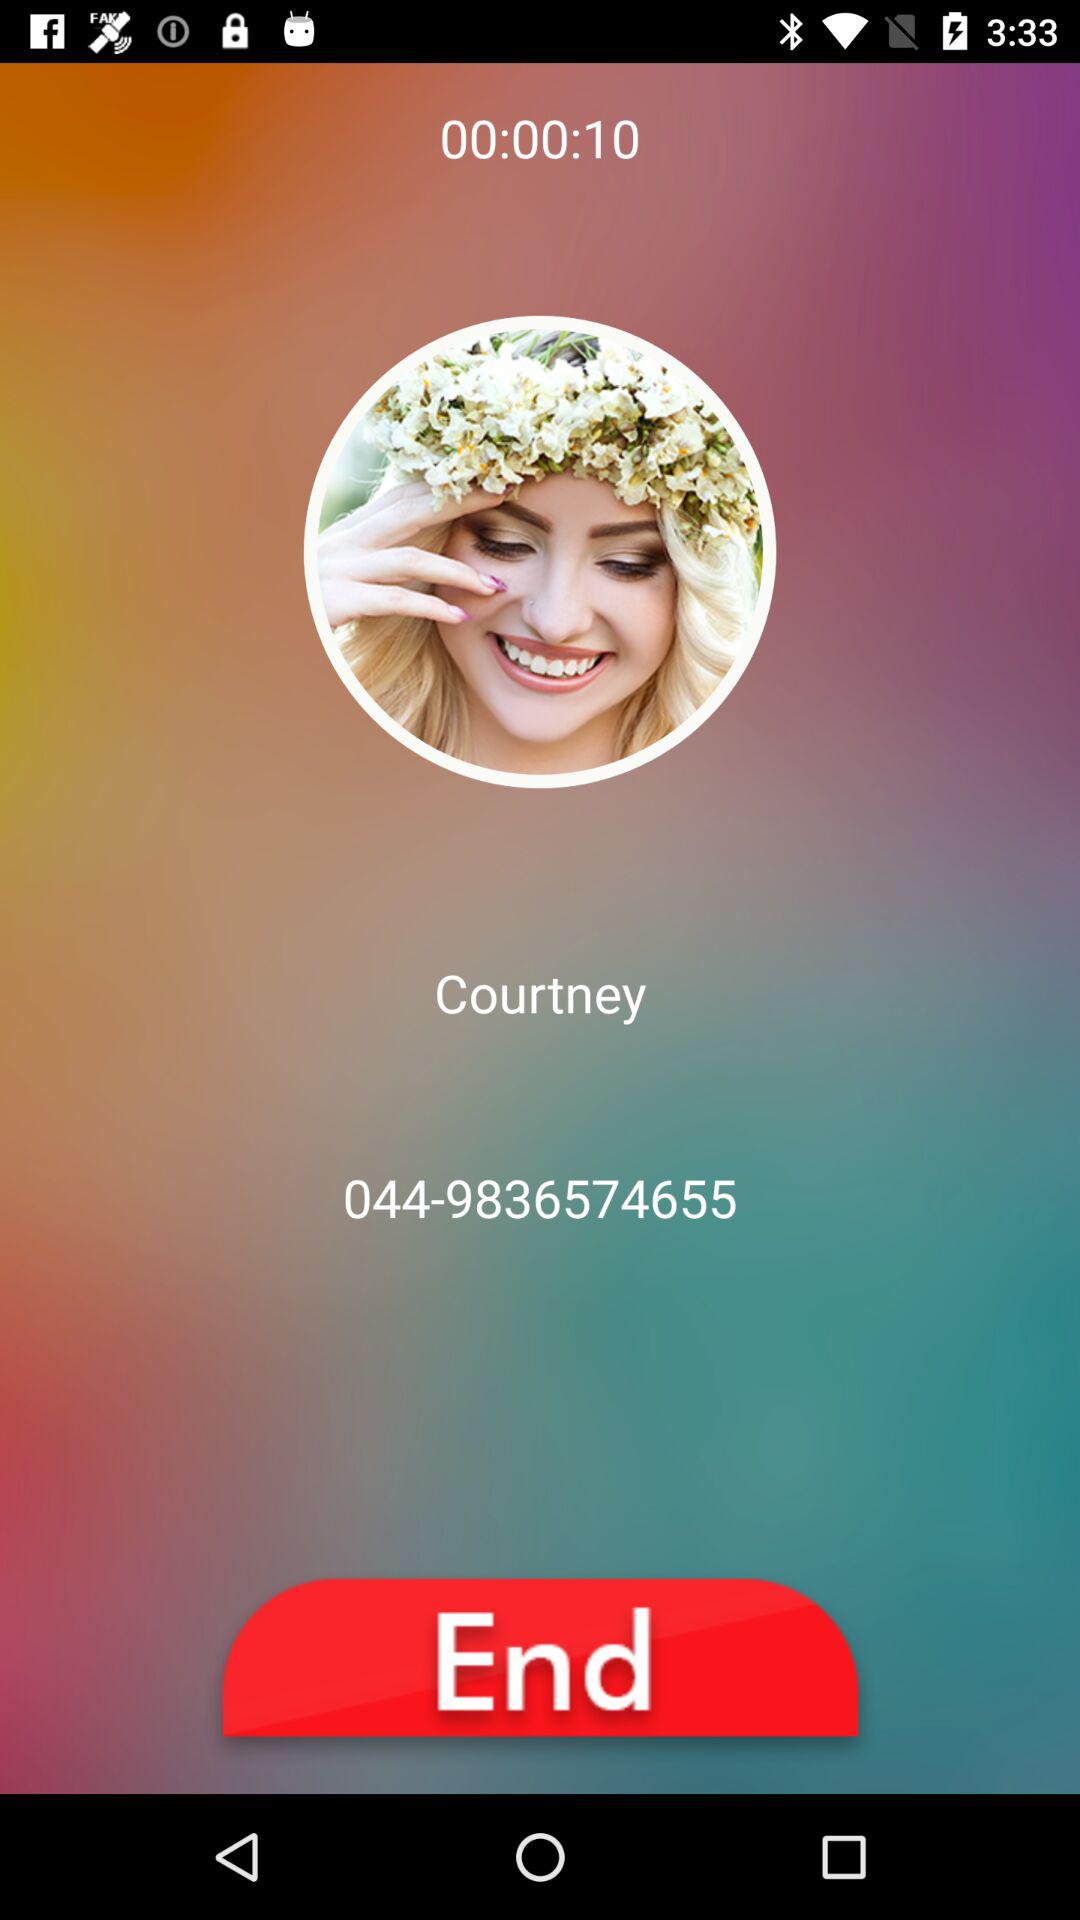 This screenshot has width=1080, height=1920. I want to click on select the icon below the 044-9836574655, so click(540, 1668).